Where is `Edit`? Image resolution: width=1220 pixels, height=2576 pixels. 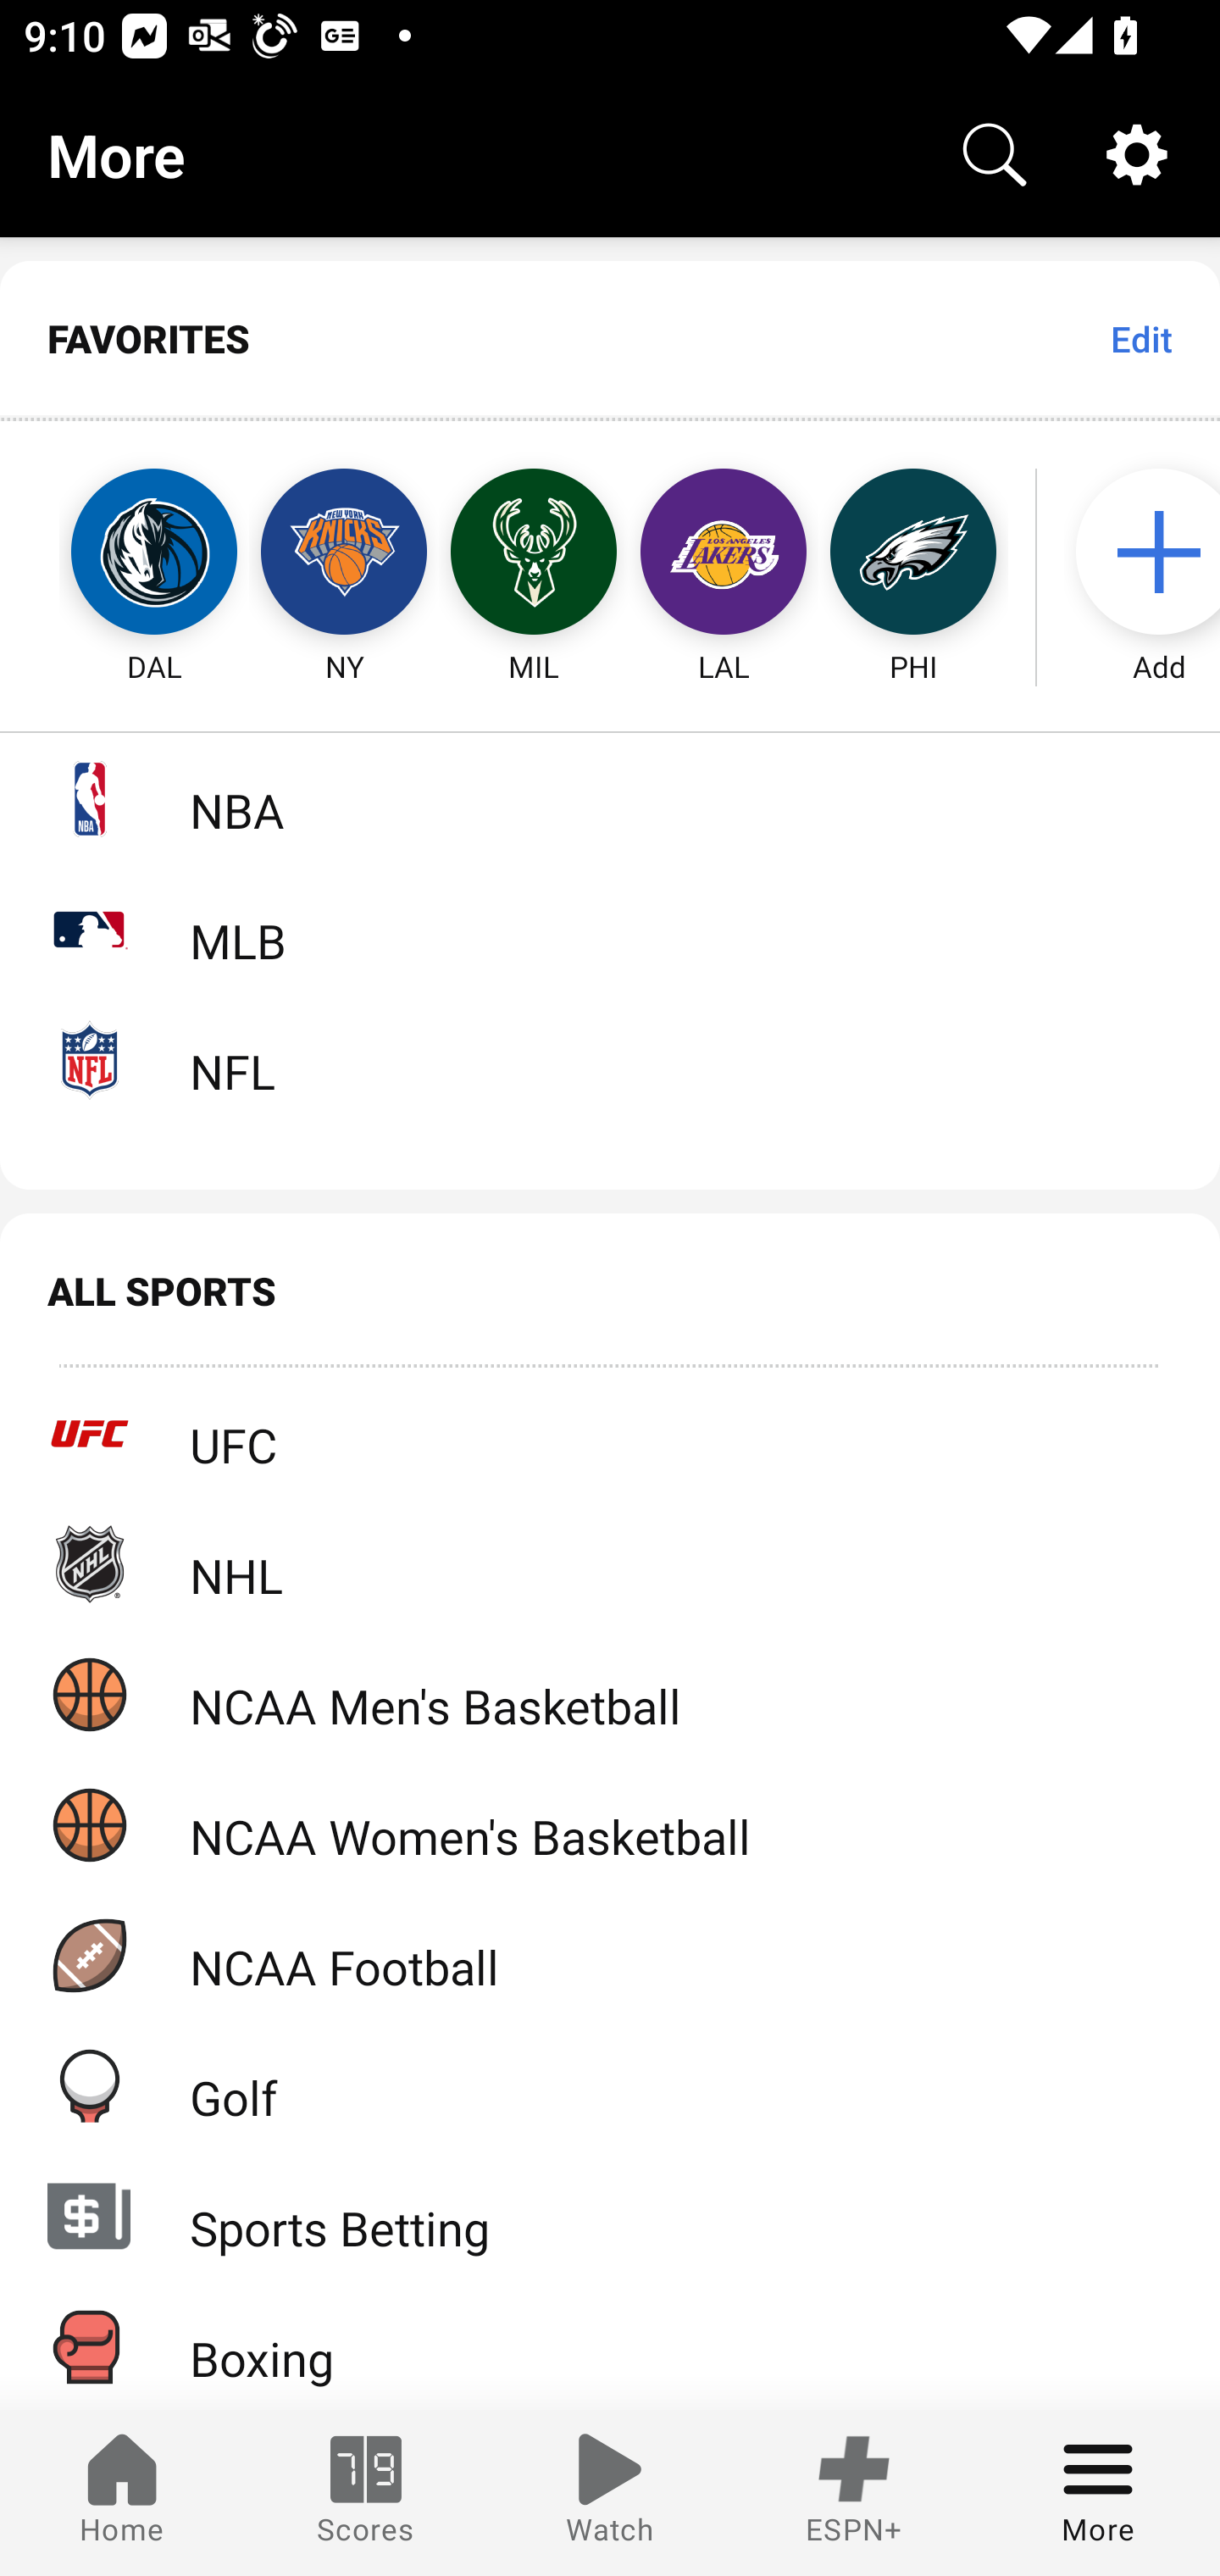 Edit is located at coordinates (1140, 339).